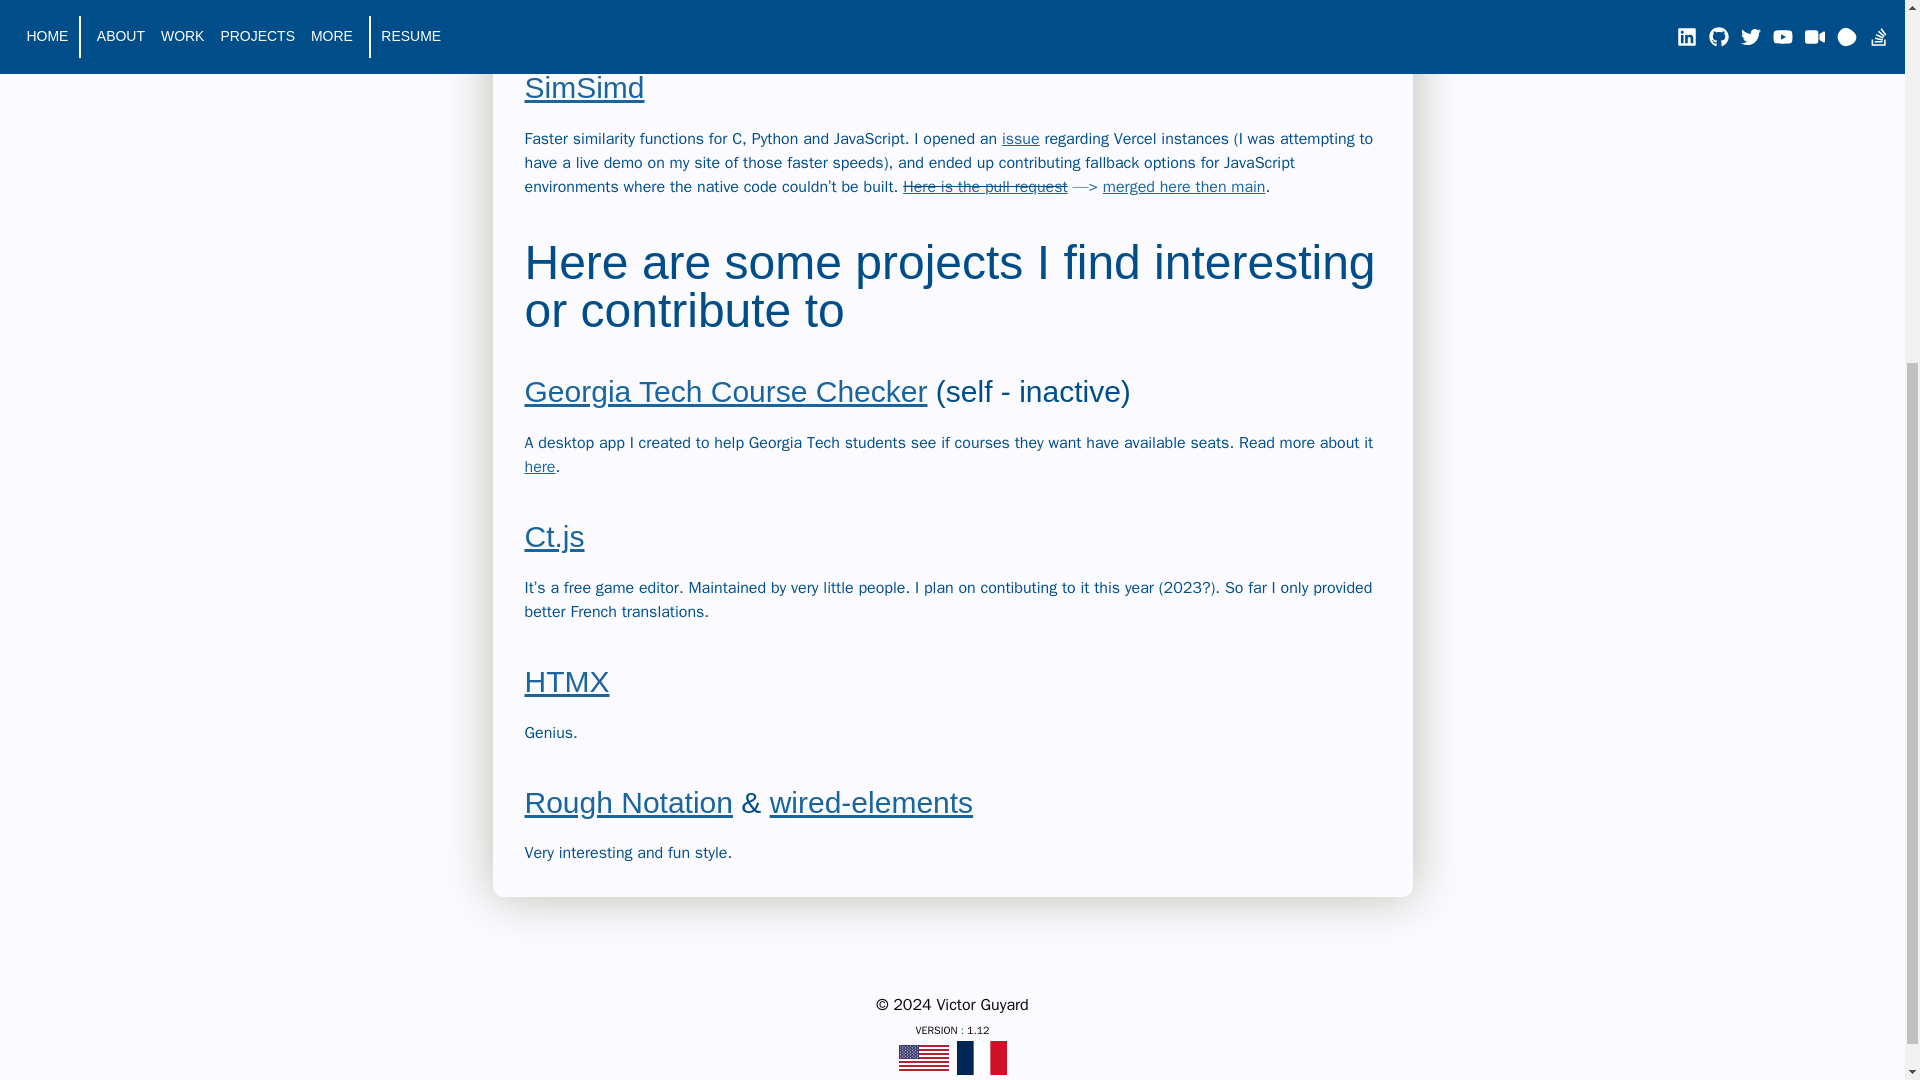 The image size is (1920, 1080). What do you see at coordinates (726, 391) in the screenshot?
I see `Georgia Tech Course Checker` at bounding box center [726, 391].